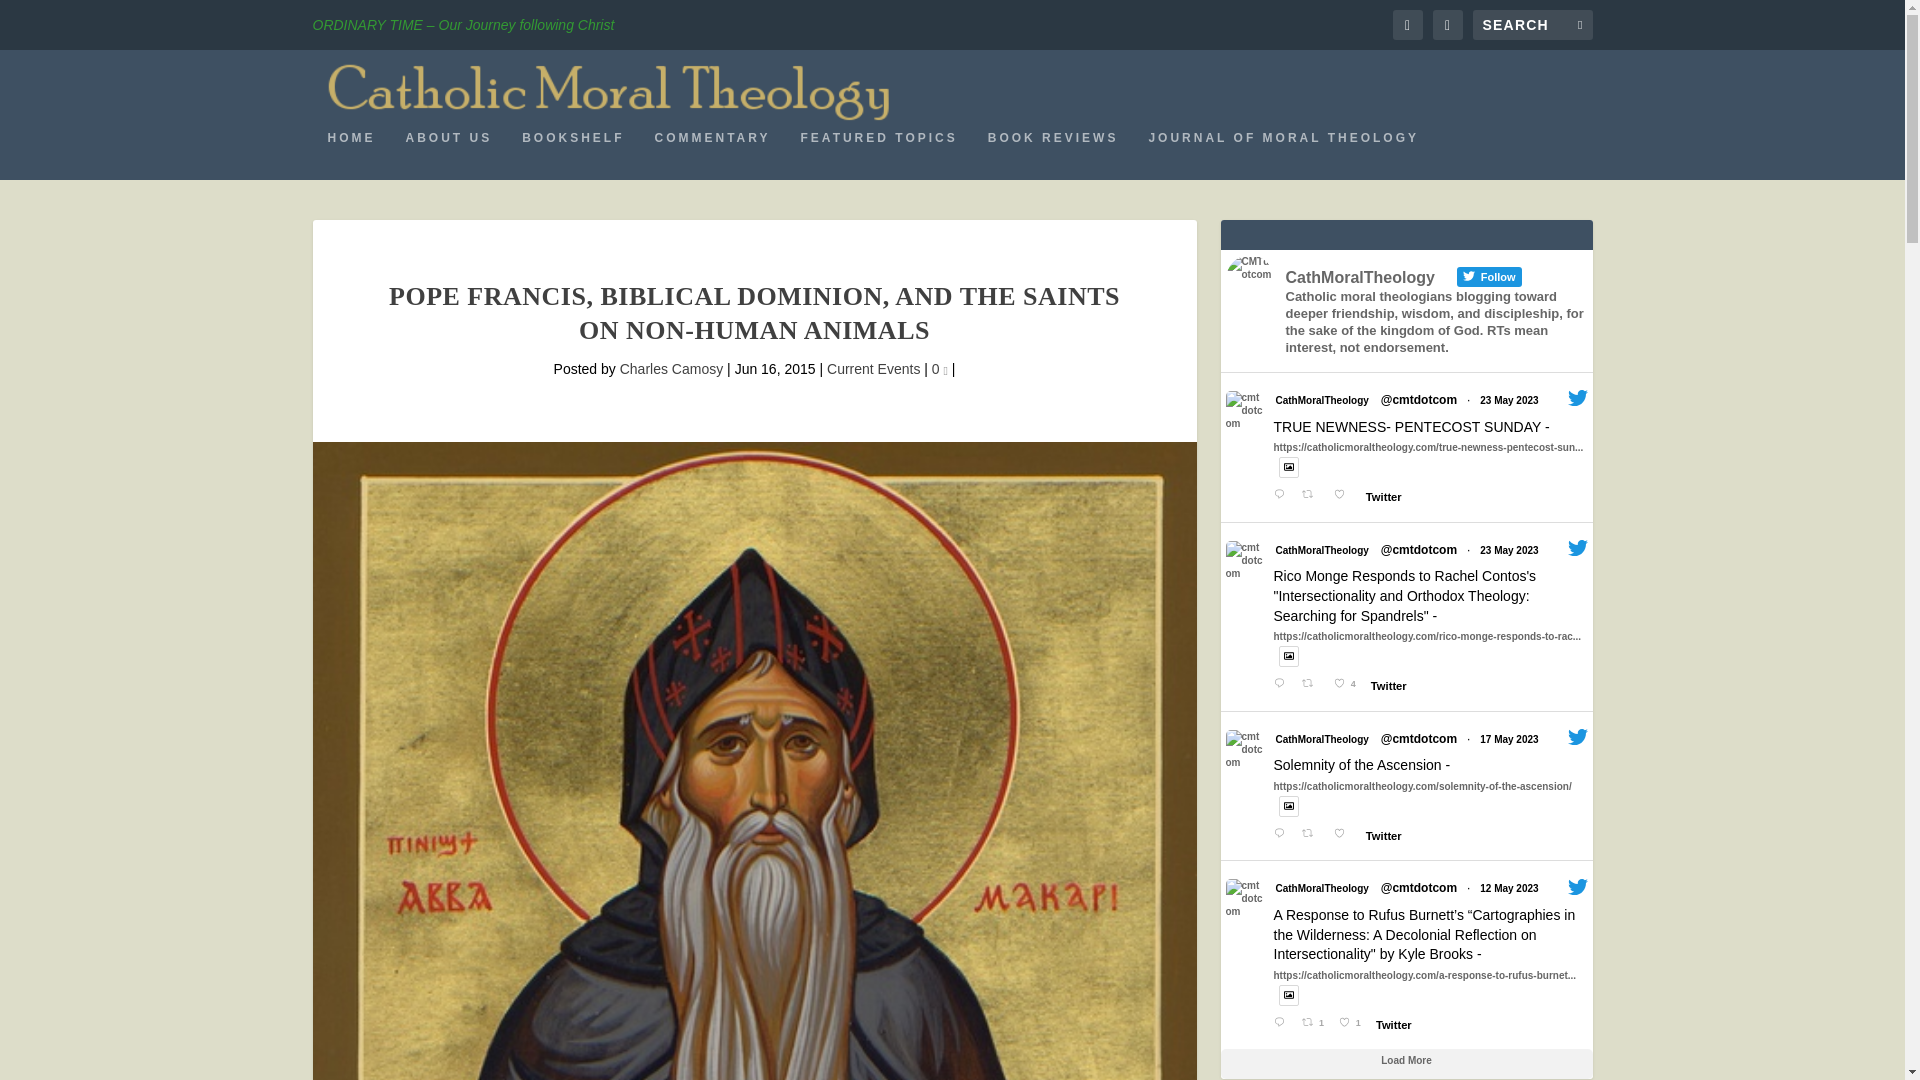  I want to click on Charles Camosy, so click(672, 368).